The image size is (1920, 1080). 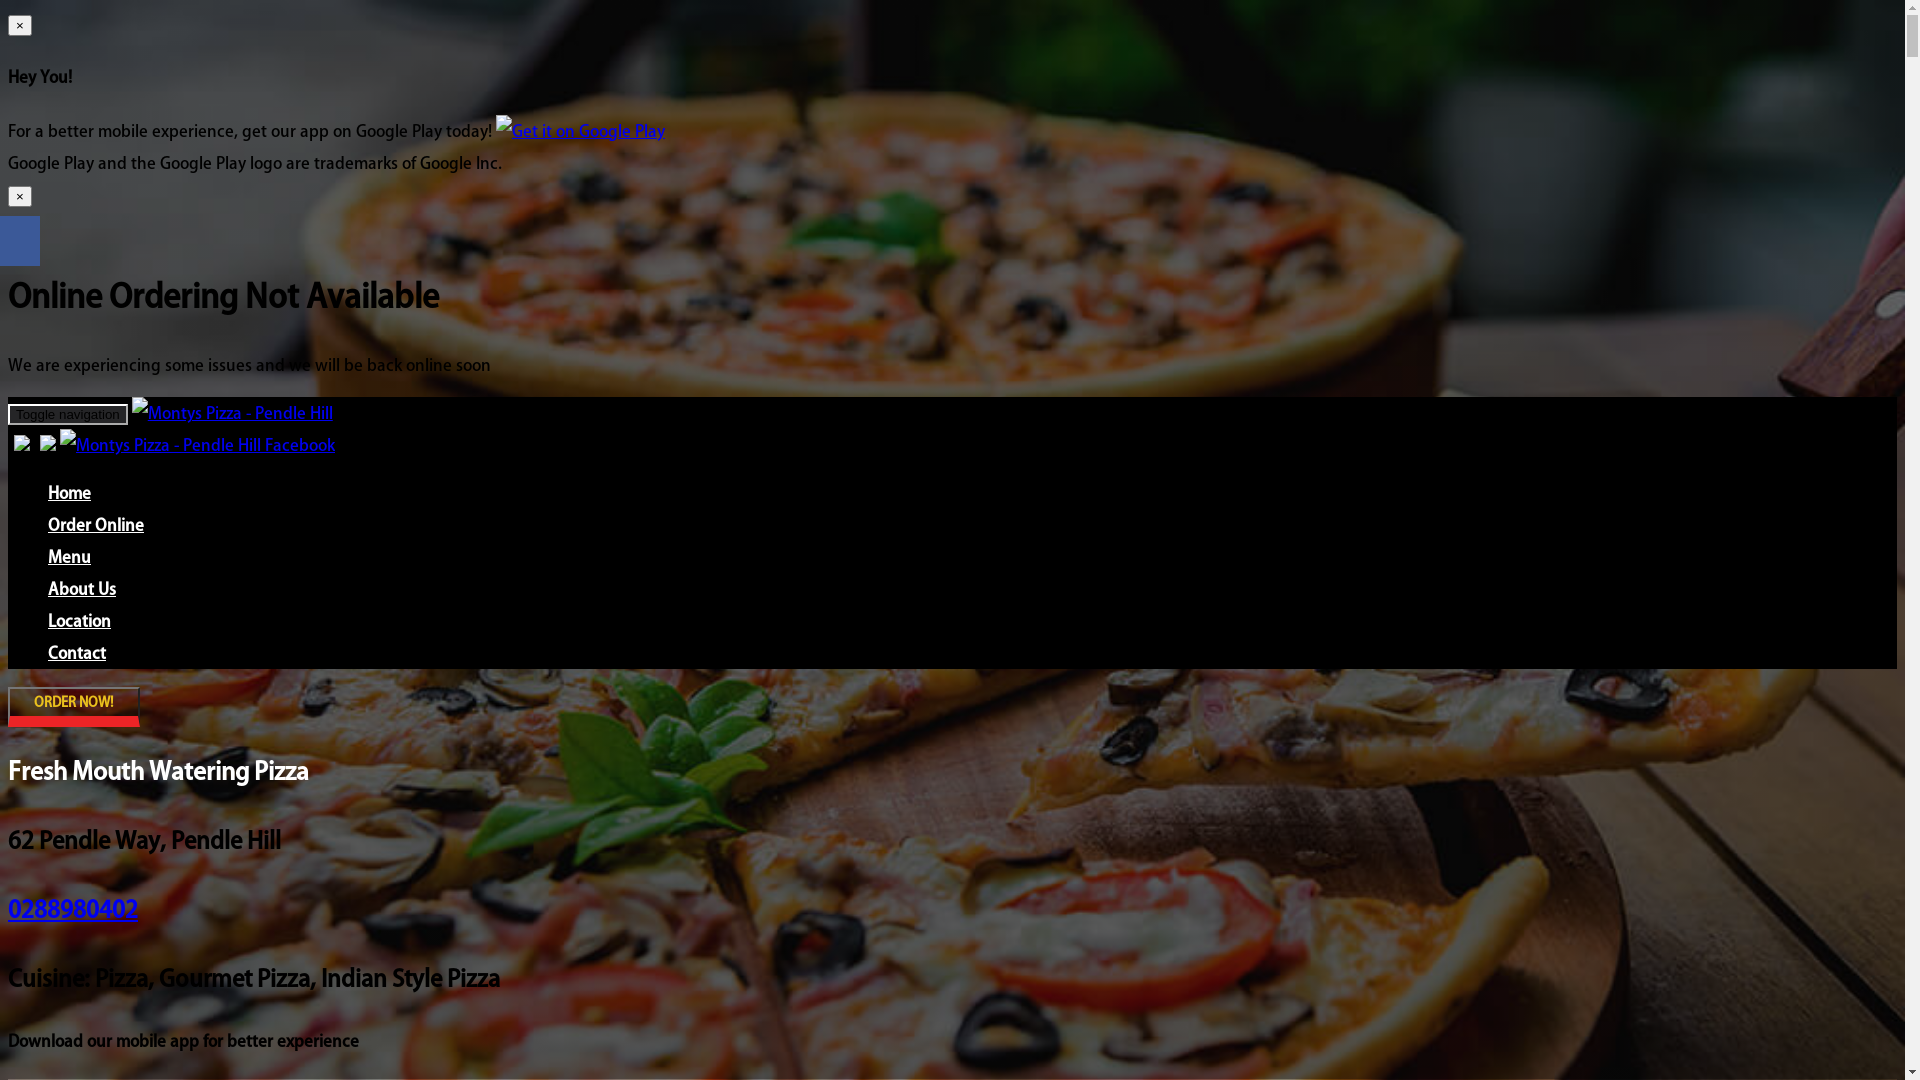 I want to click on Order Online, so click(x=96, y=525).